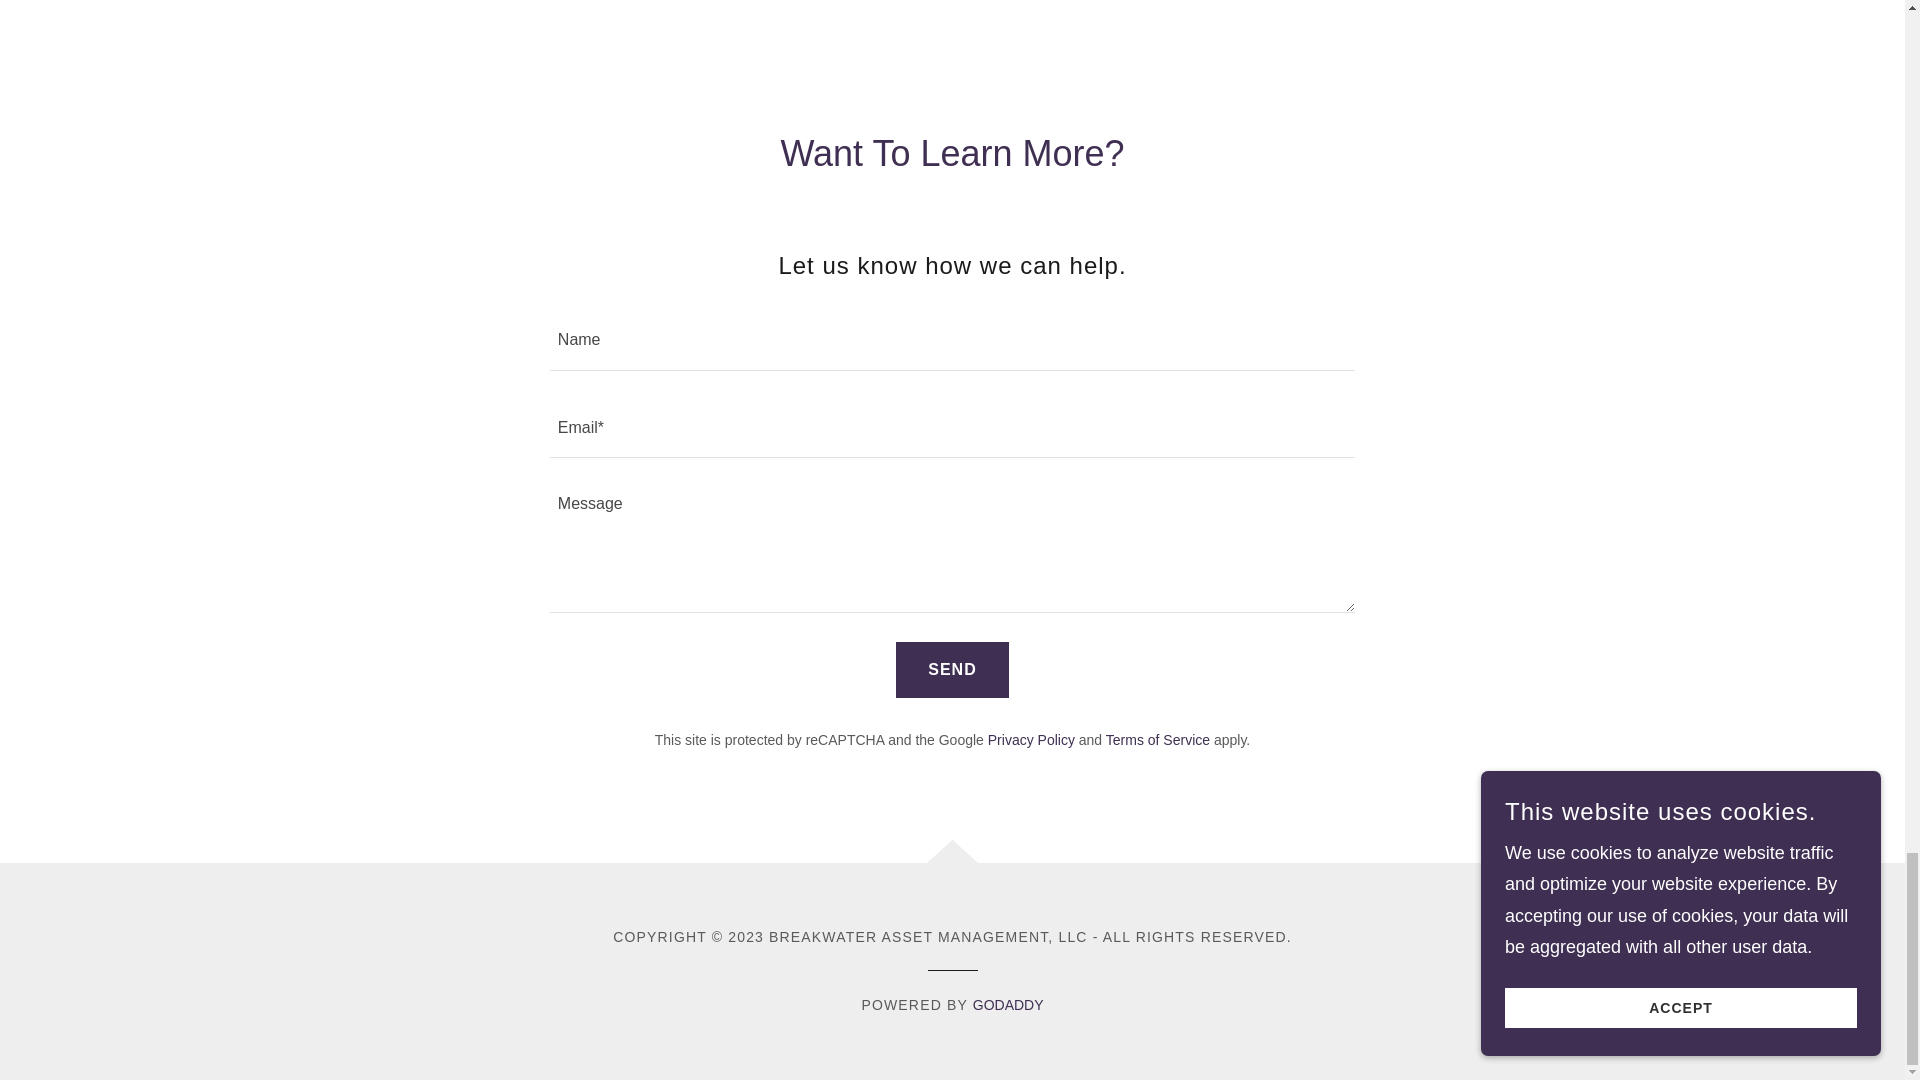  What do you see at coordinates (1032, 740) in the screenshot?
I see `Privacy Policy` at bounding box center [1032, 740].